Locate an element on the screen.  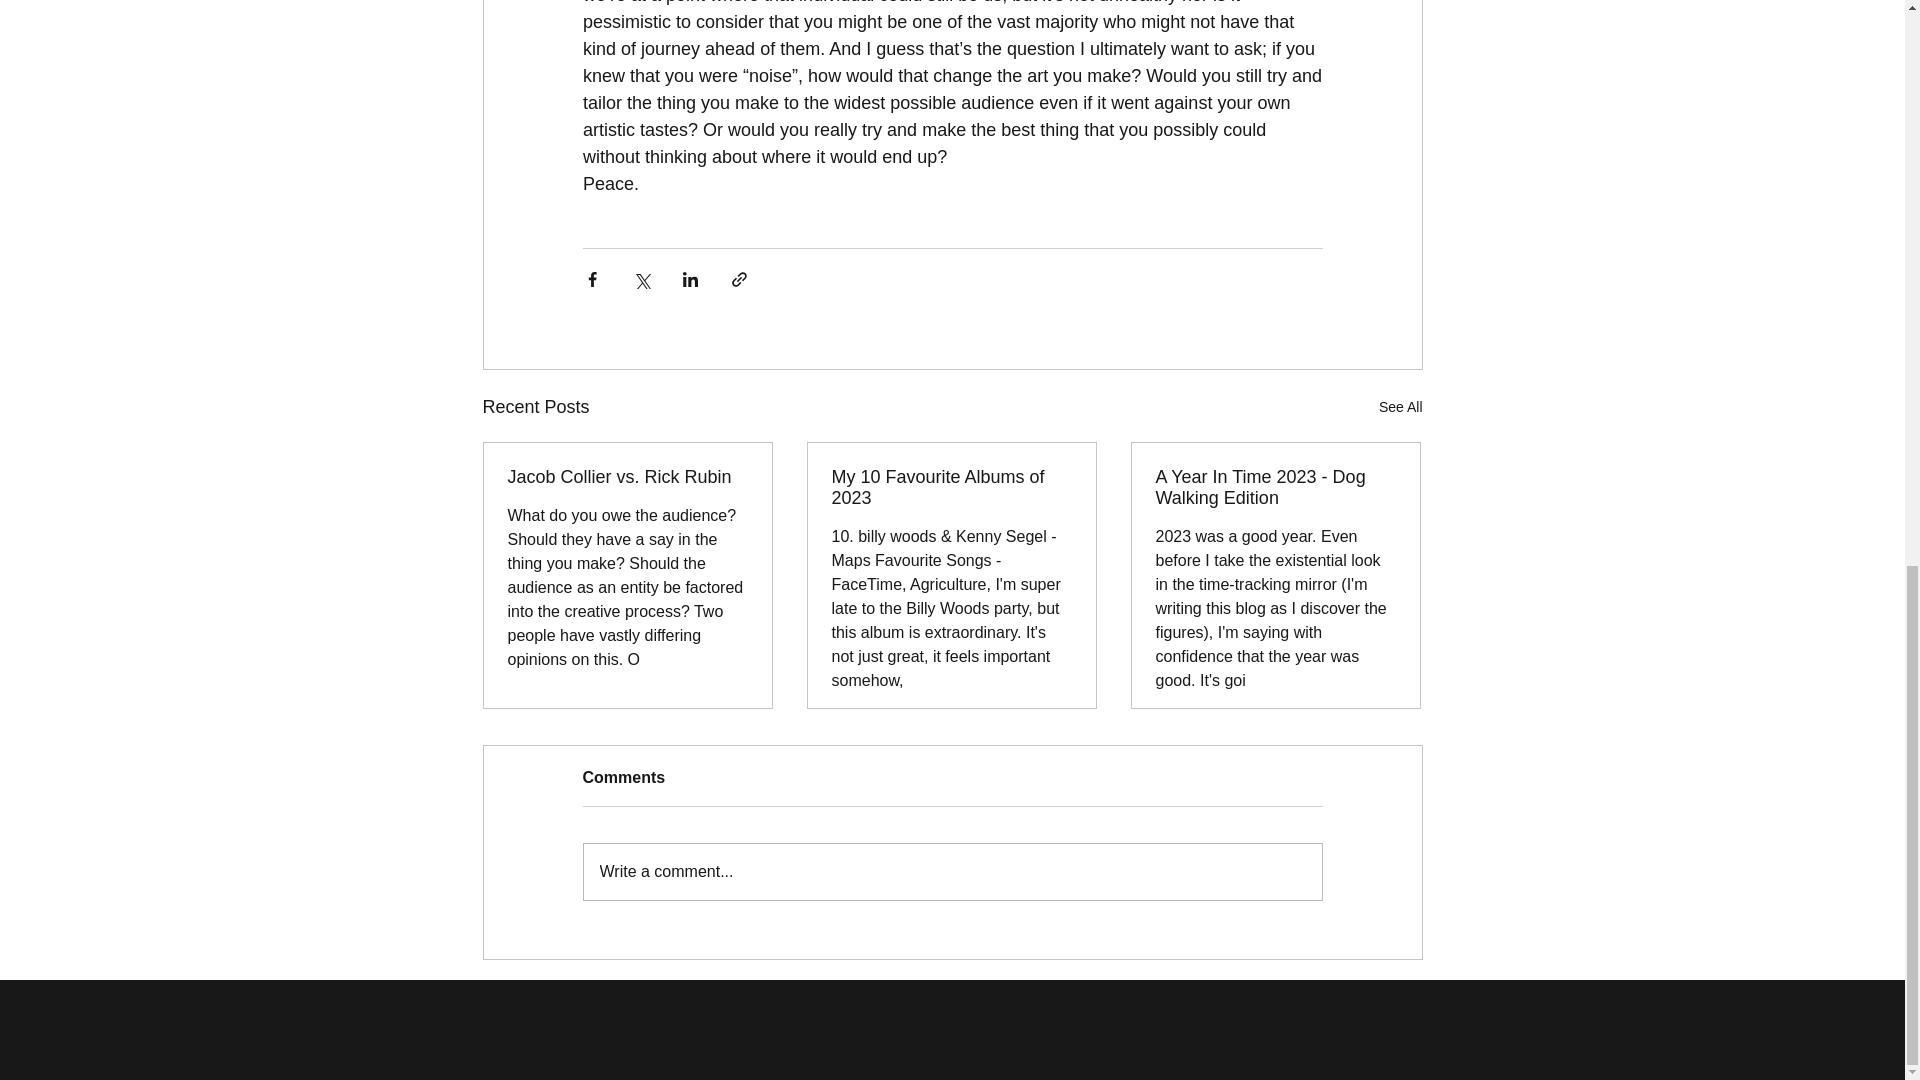
Write a comment... is located at coordinates (952, 871).